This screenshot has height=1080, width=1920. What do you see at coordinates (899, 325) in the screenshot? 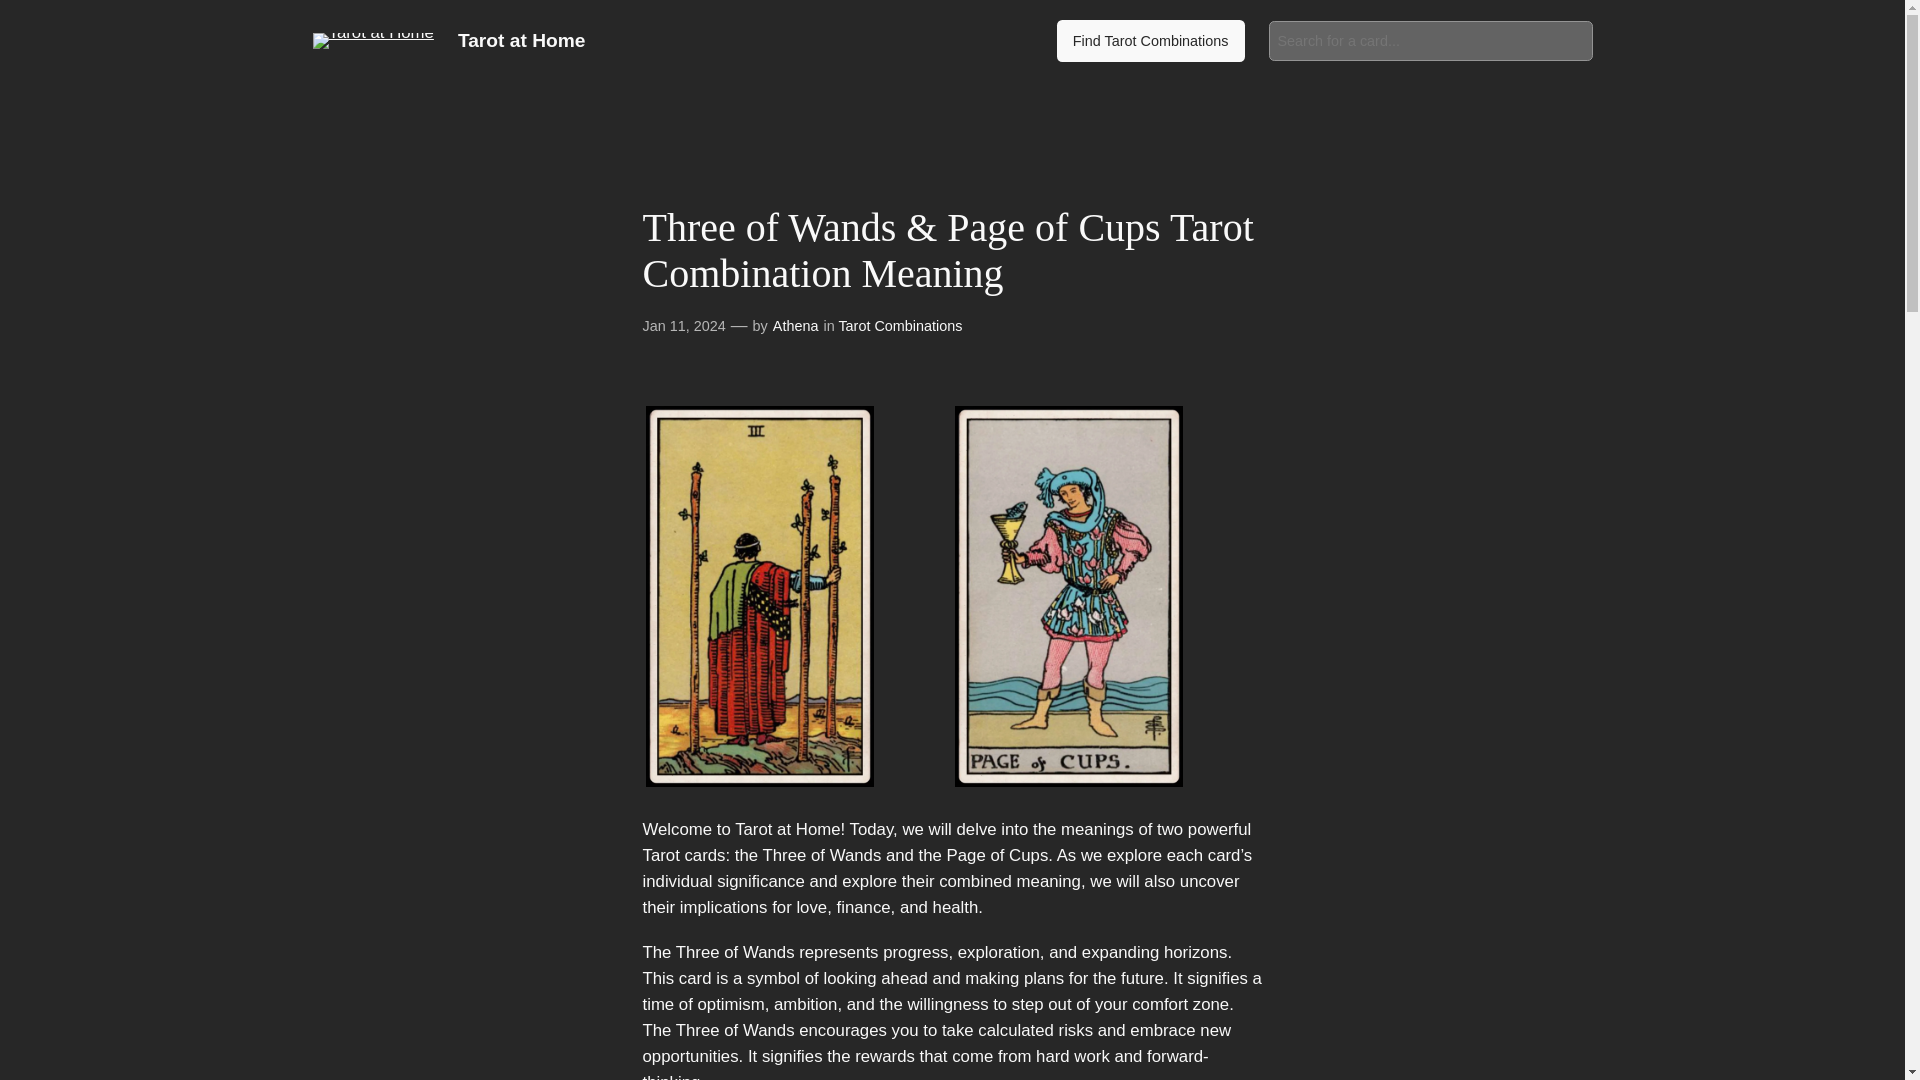
I see `Tarot Combinations` at bounding box center [899, 325].